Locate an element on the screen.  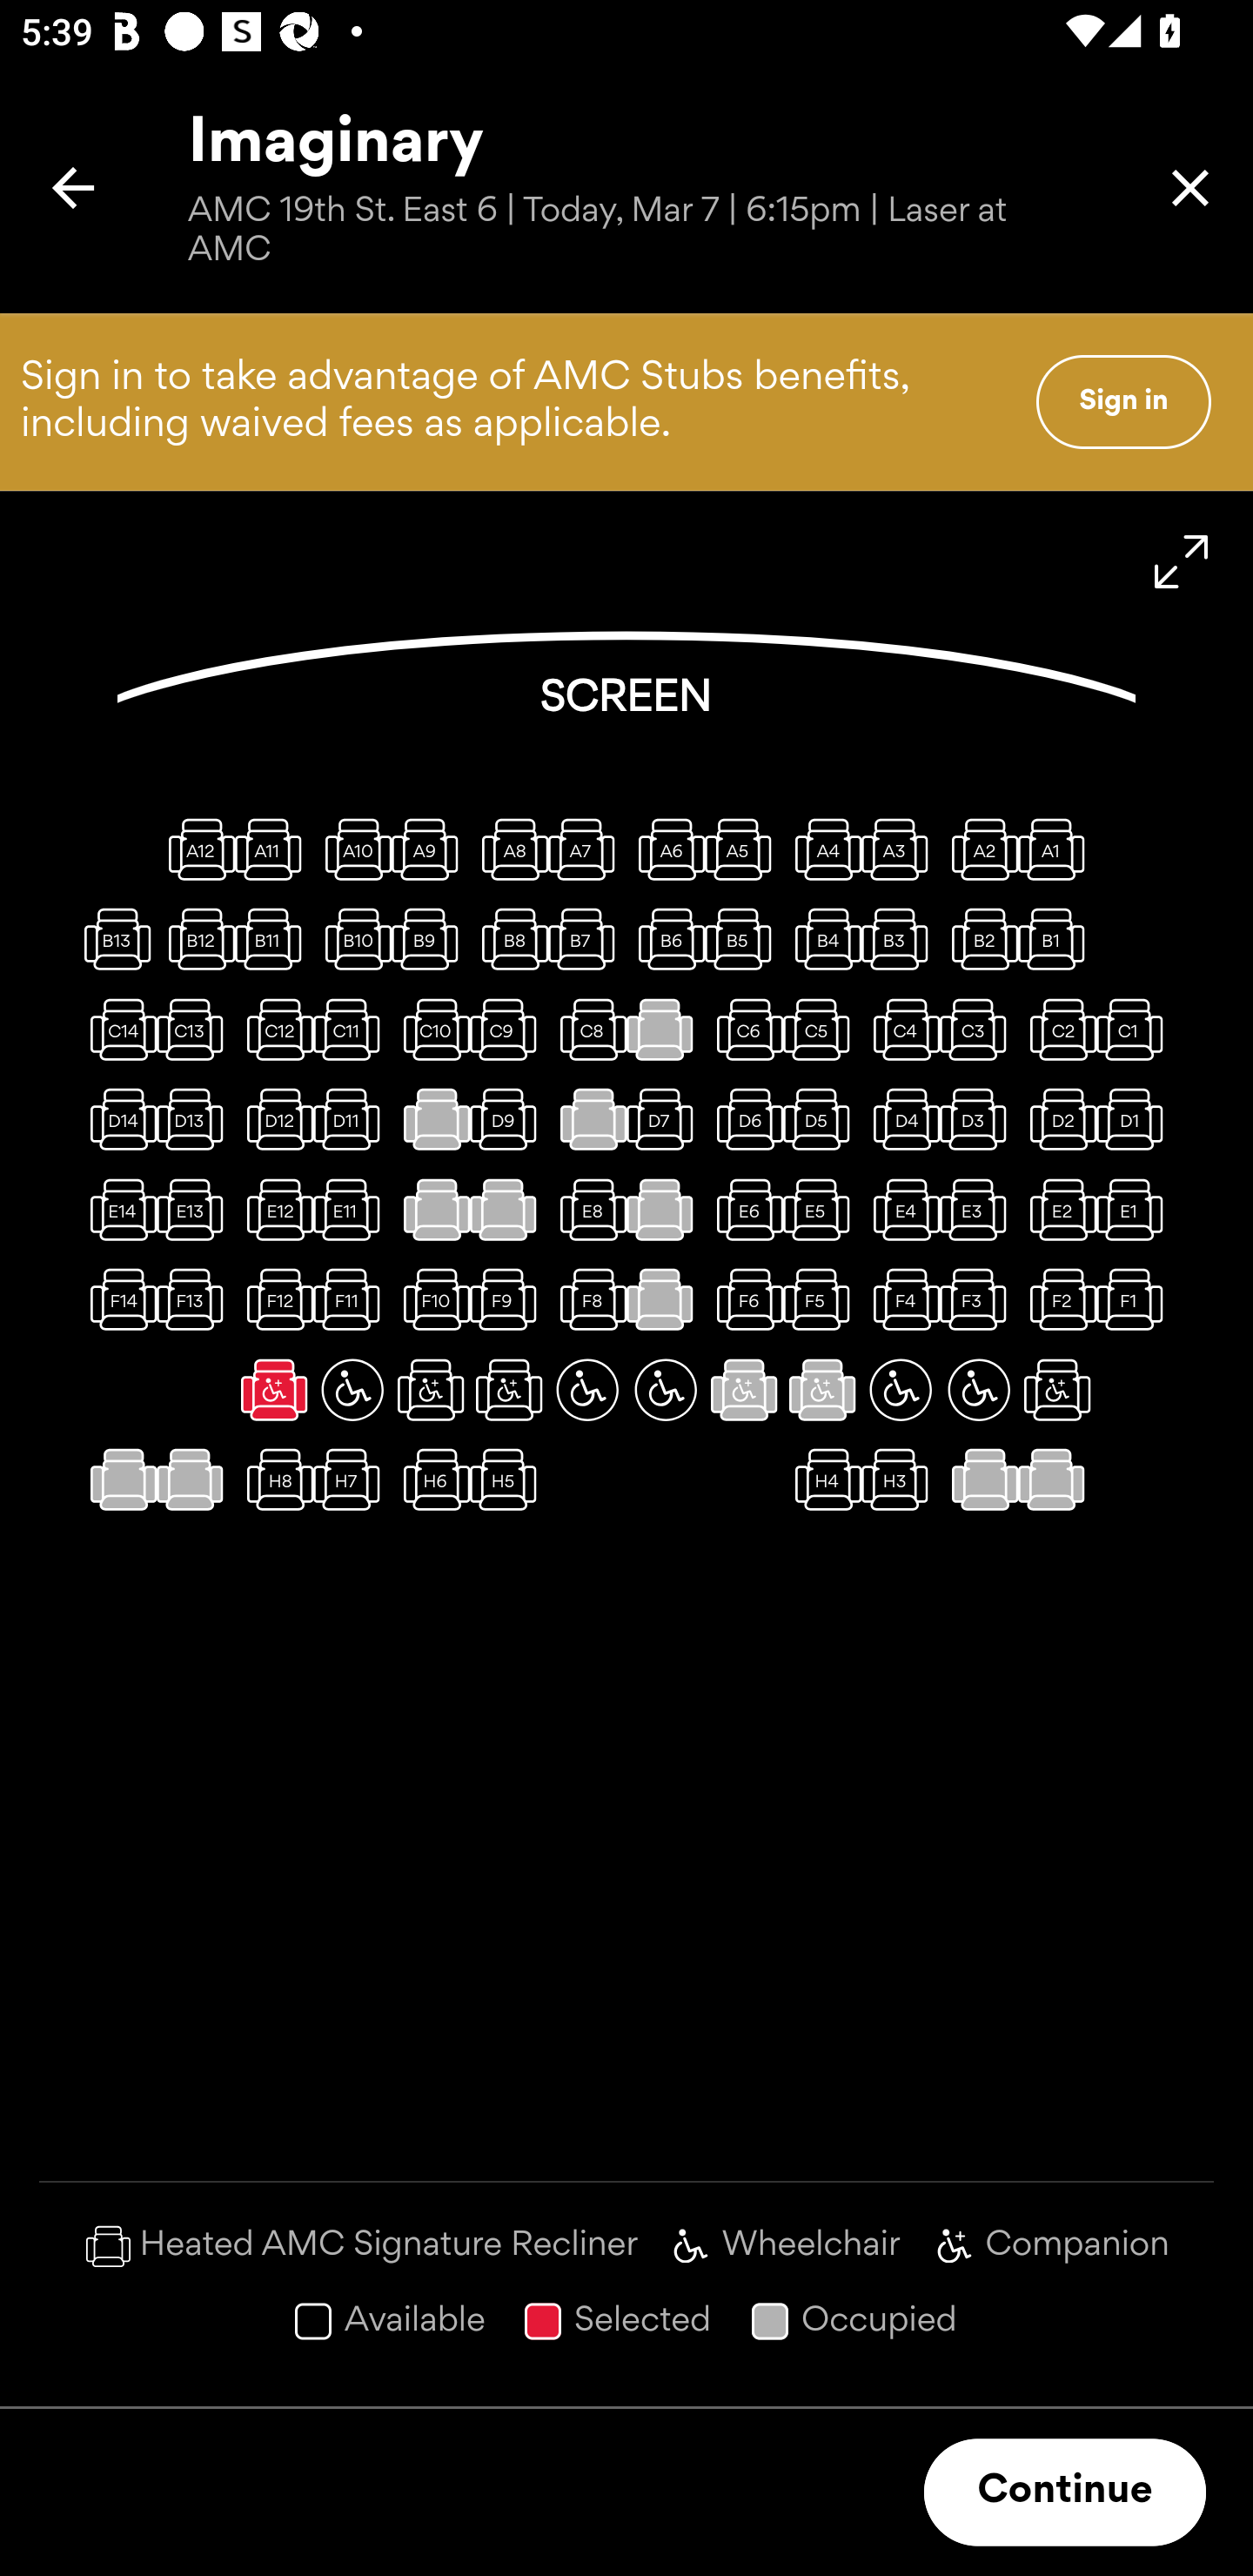
D5, Regular seat, available is located at coordinates (822, 1119).